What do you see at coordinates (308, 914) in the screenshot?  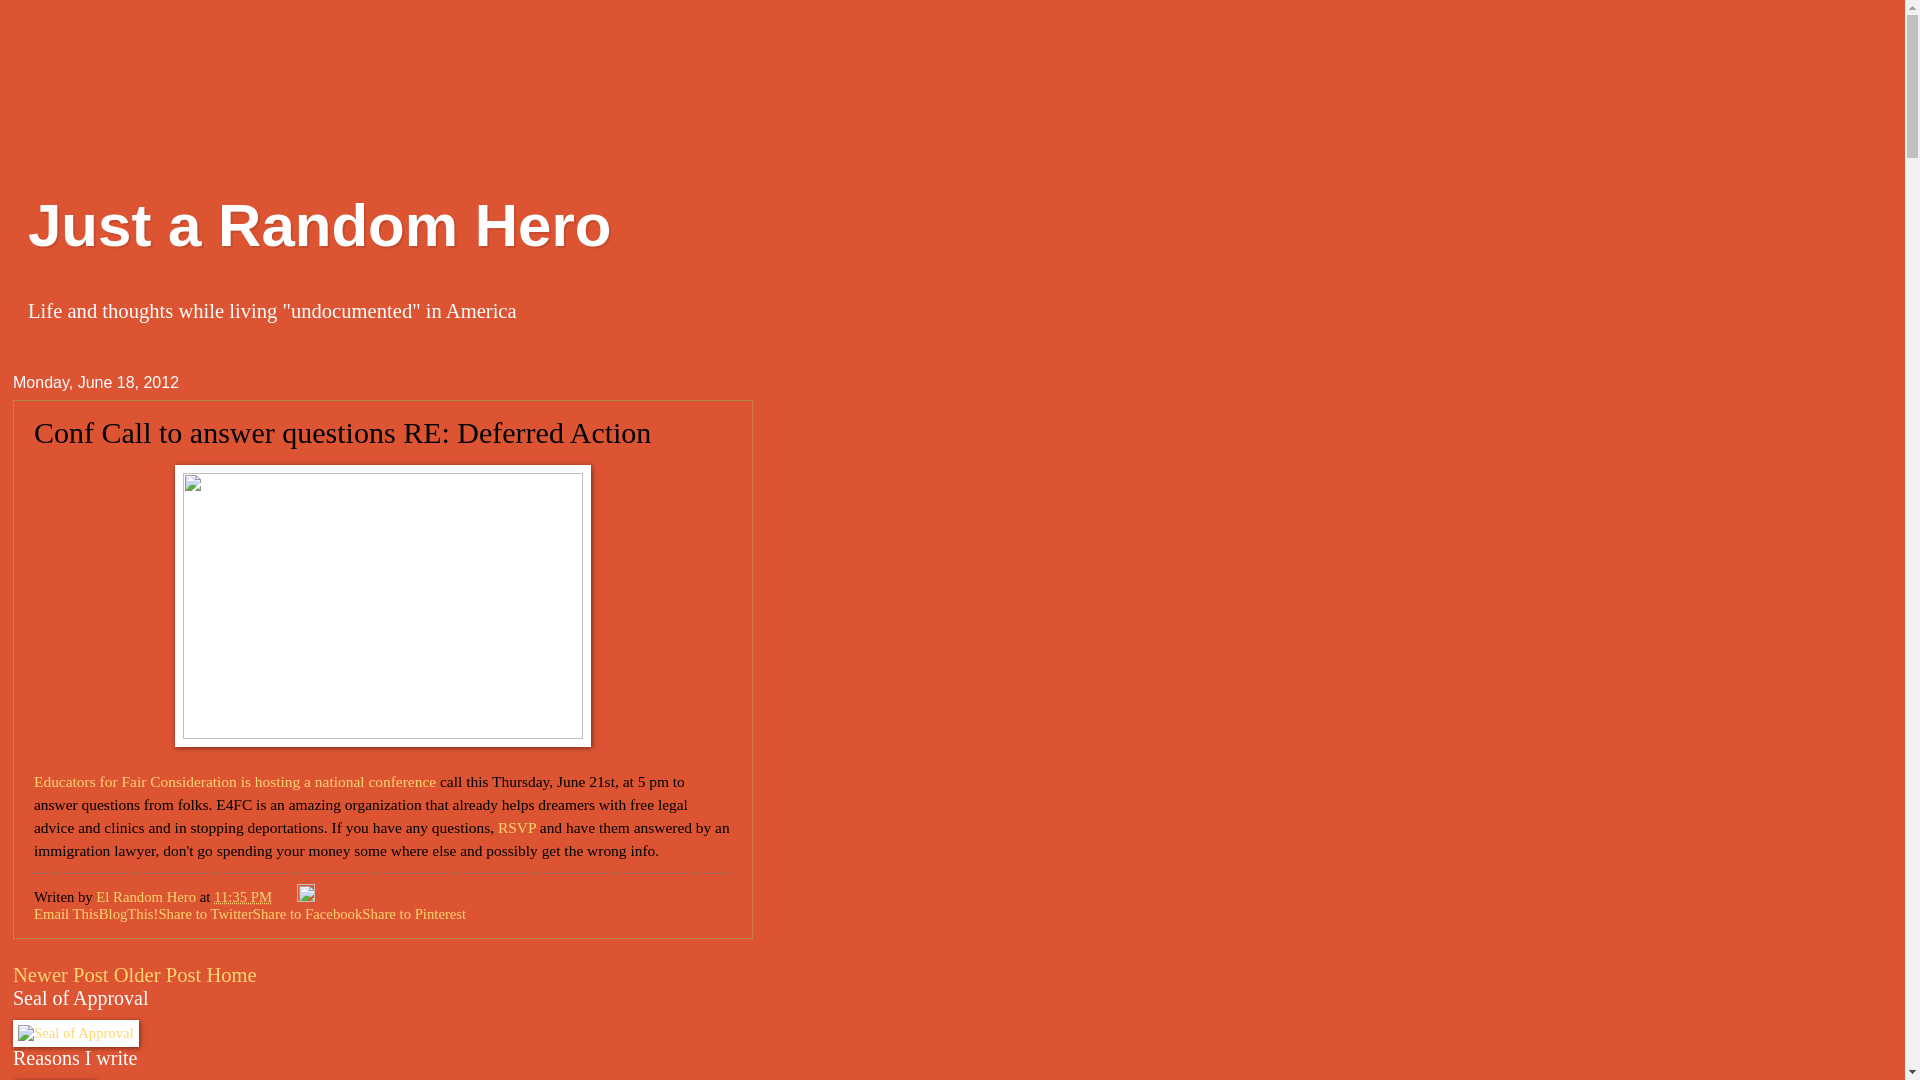 I see `Share to Facebook` at bounding box center [308, 914].